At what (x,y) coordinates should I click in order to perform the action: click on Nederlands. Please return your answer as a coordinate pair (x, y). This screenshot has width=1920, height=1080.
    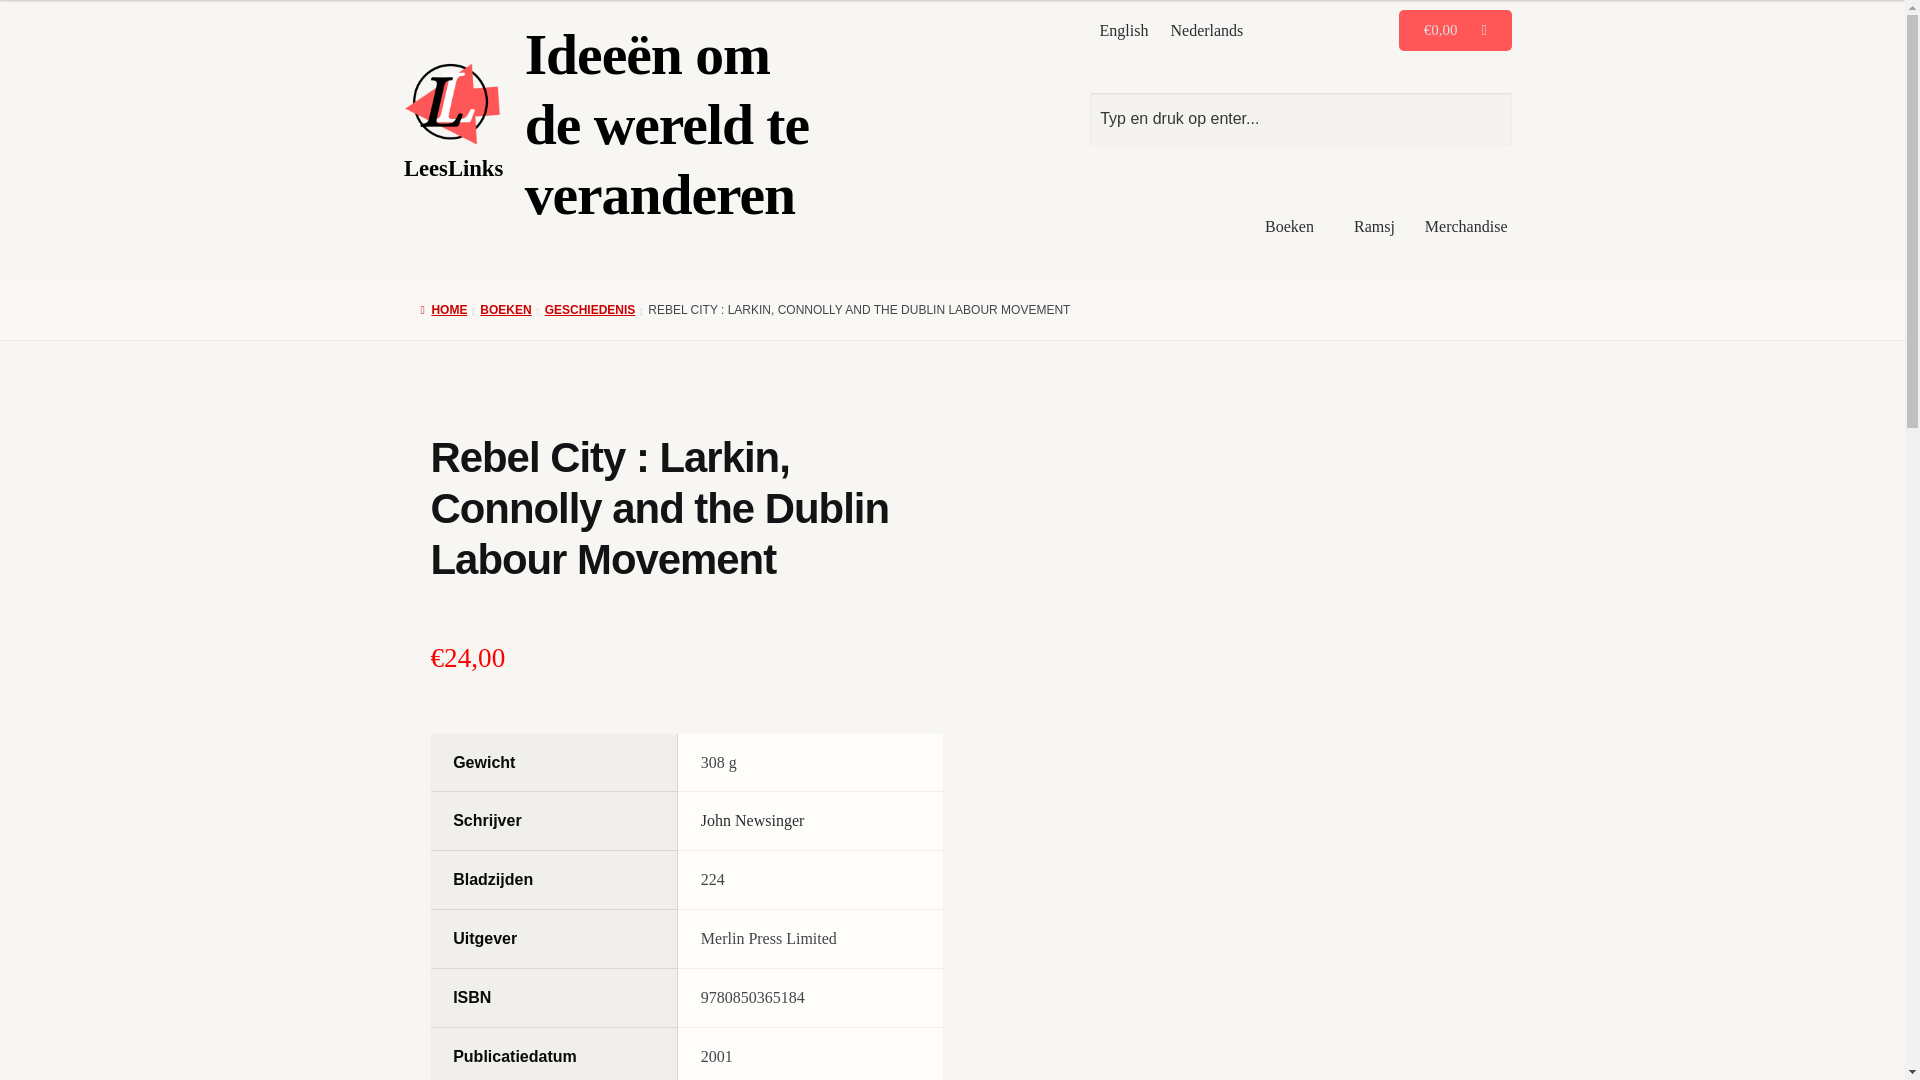
    Looking at the image, I should click on (1206, 30).